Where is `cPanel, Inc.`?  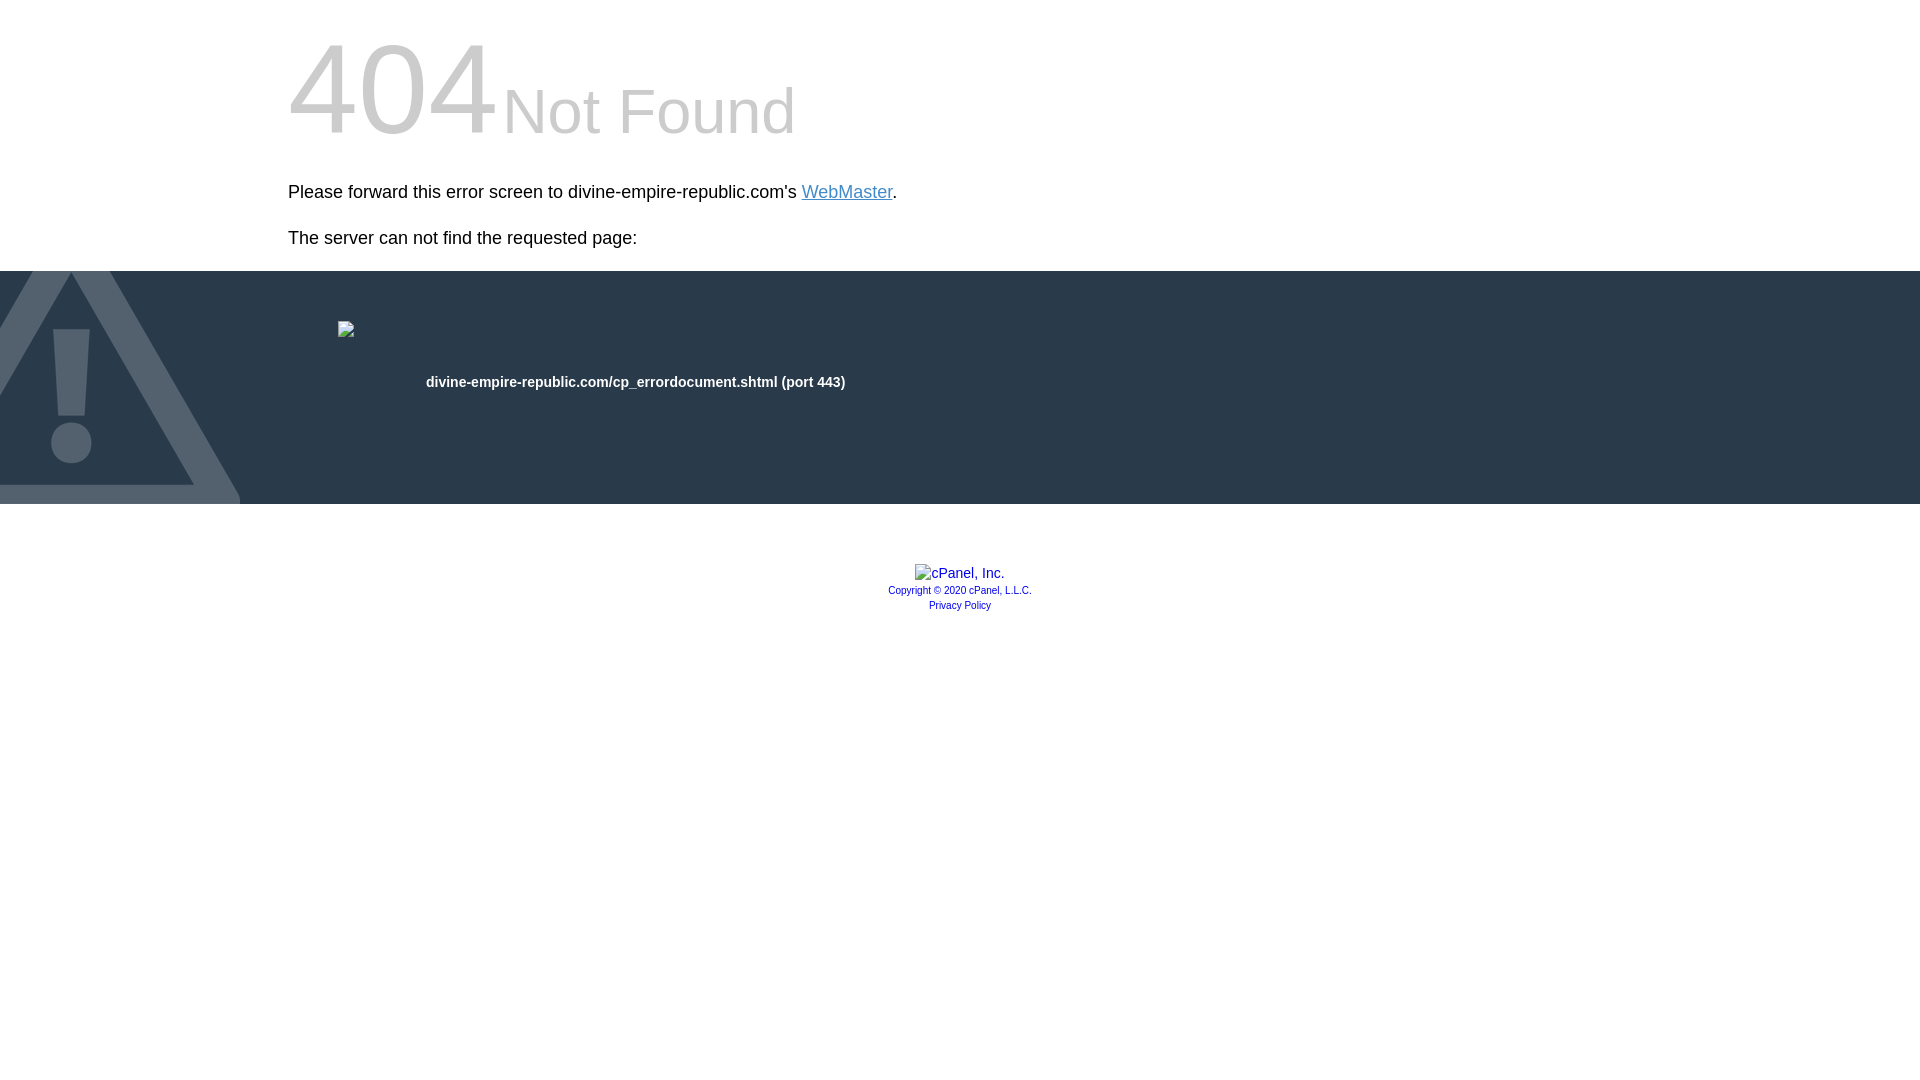 cPanel, Inc. is located at coordinates (960, 590).